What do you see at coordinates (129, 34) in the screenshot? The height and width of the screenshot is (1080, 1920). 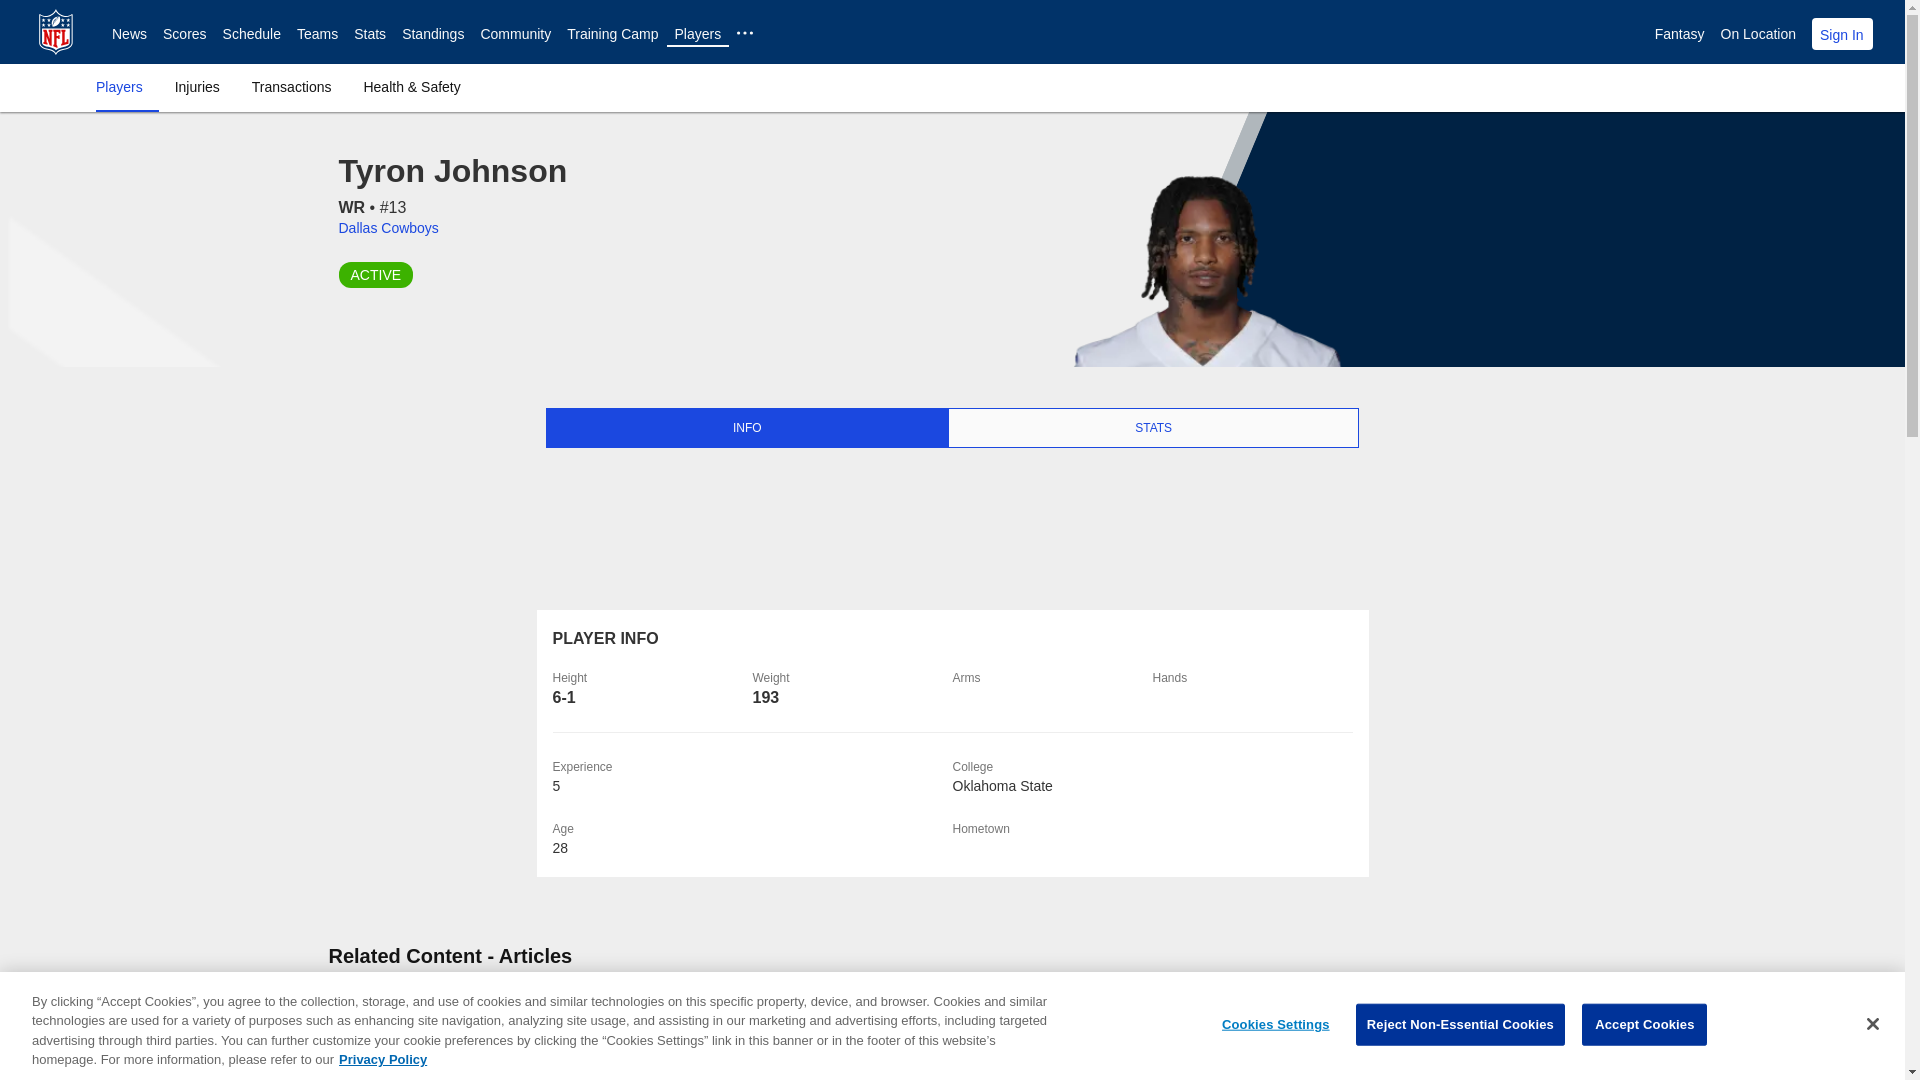 I see `News` at bounding box center [129, 34].